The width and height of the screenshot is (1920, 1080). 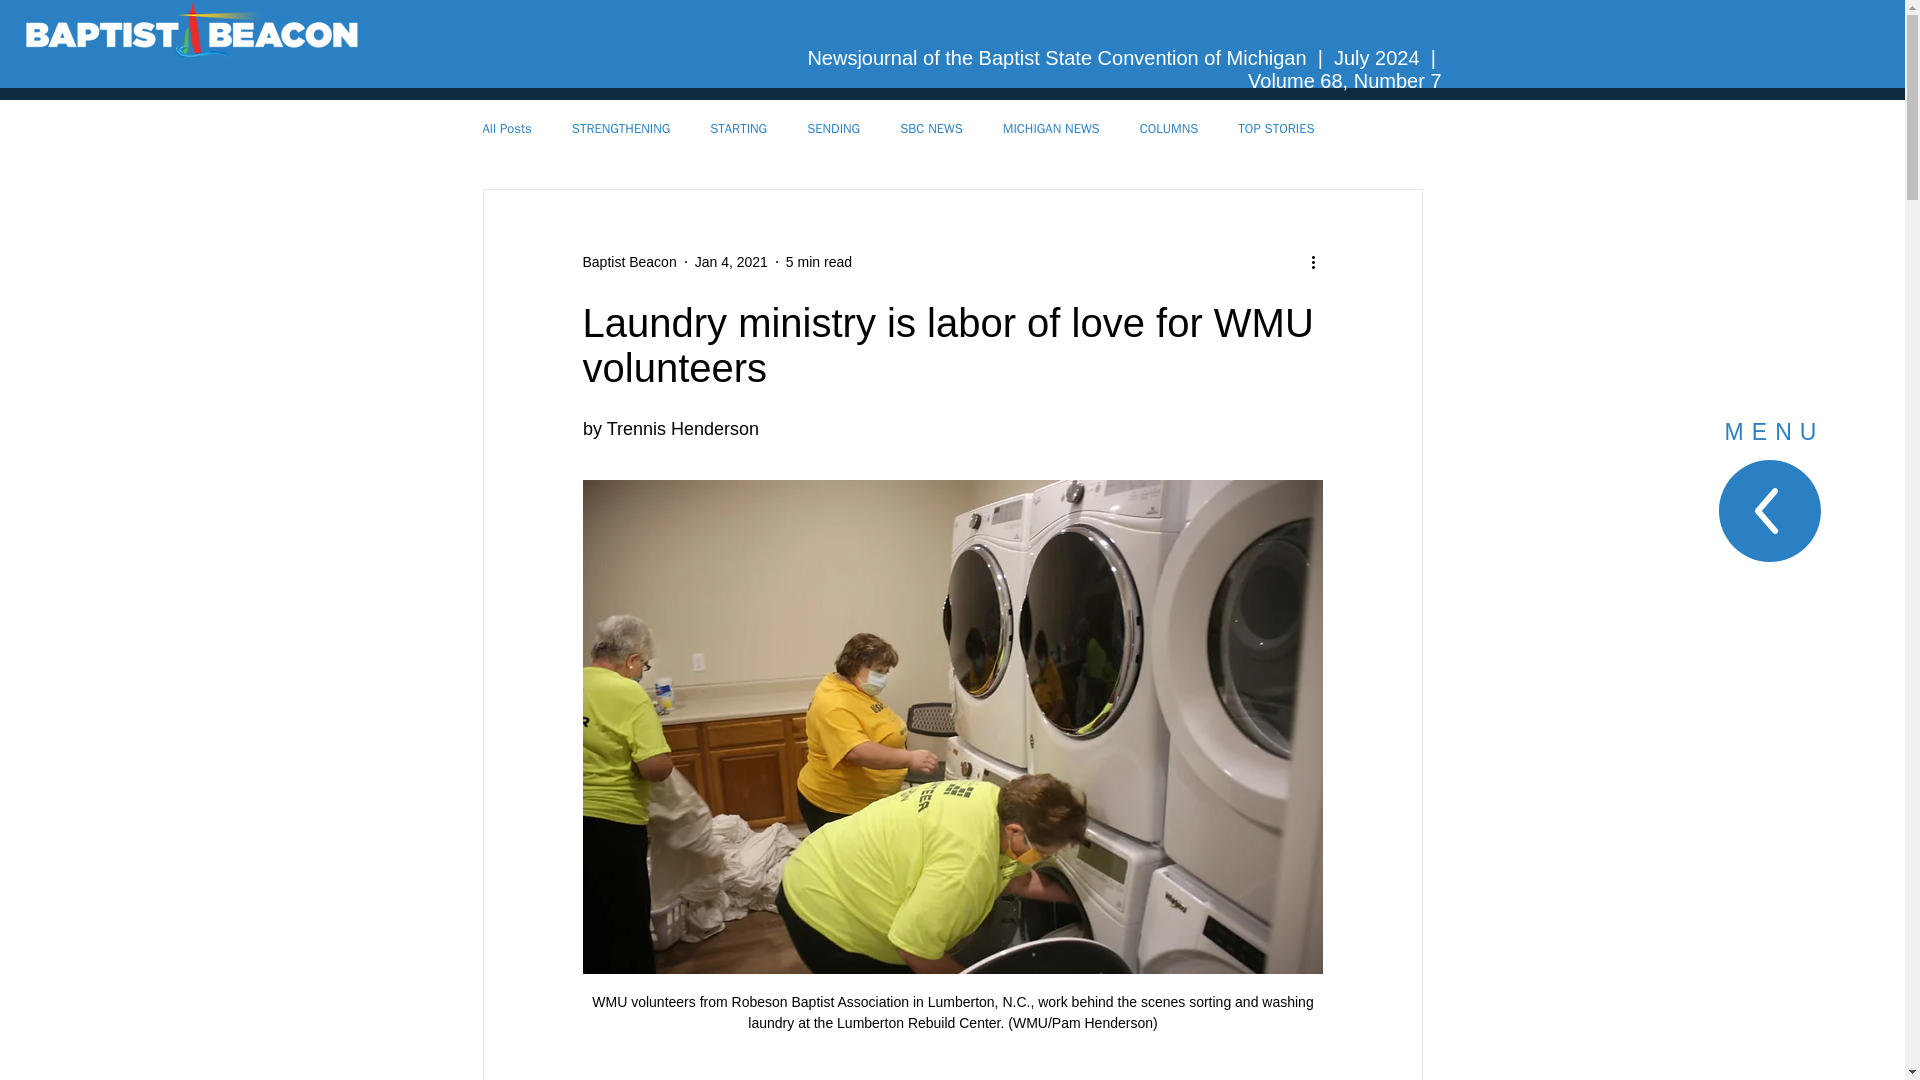 What do you see at coordinates (1276, 128) in the screenshot?
I see `TOP STORIES` at bounding box center [1276, 128].